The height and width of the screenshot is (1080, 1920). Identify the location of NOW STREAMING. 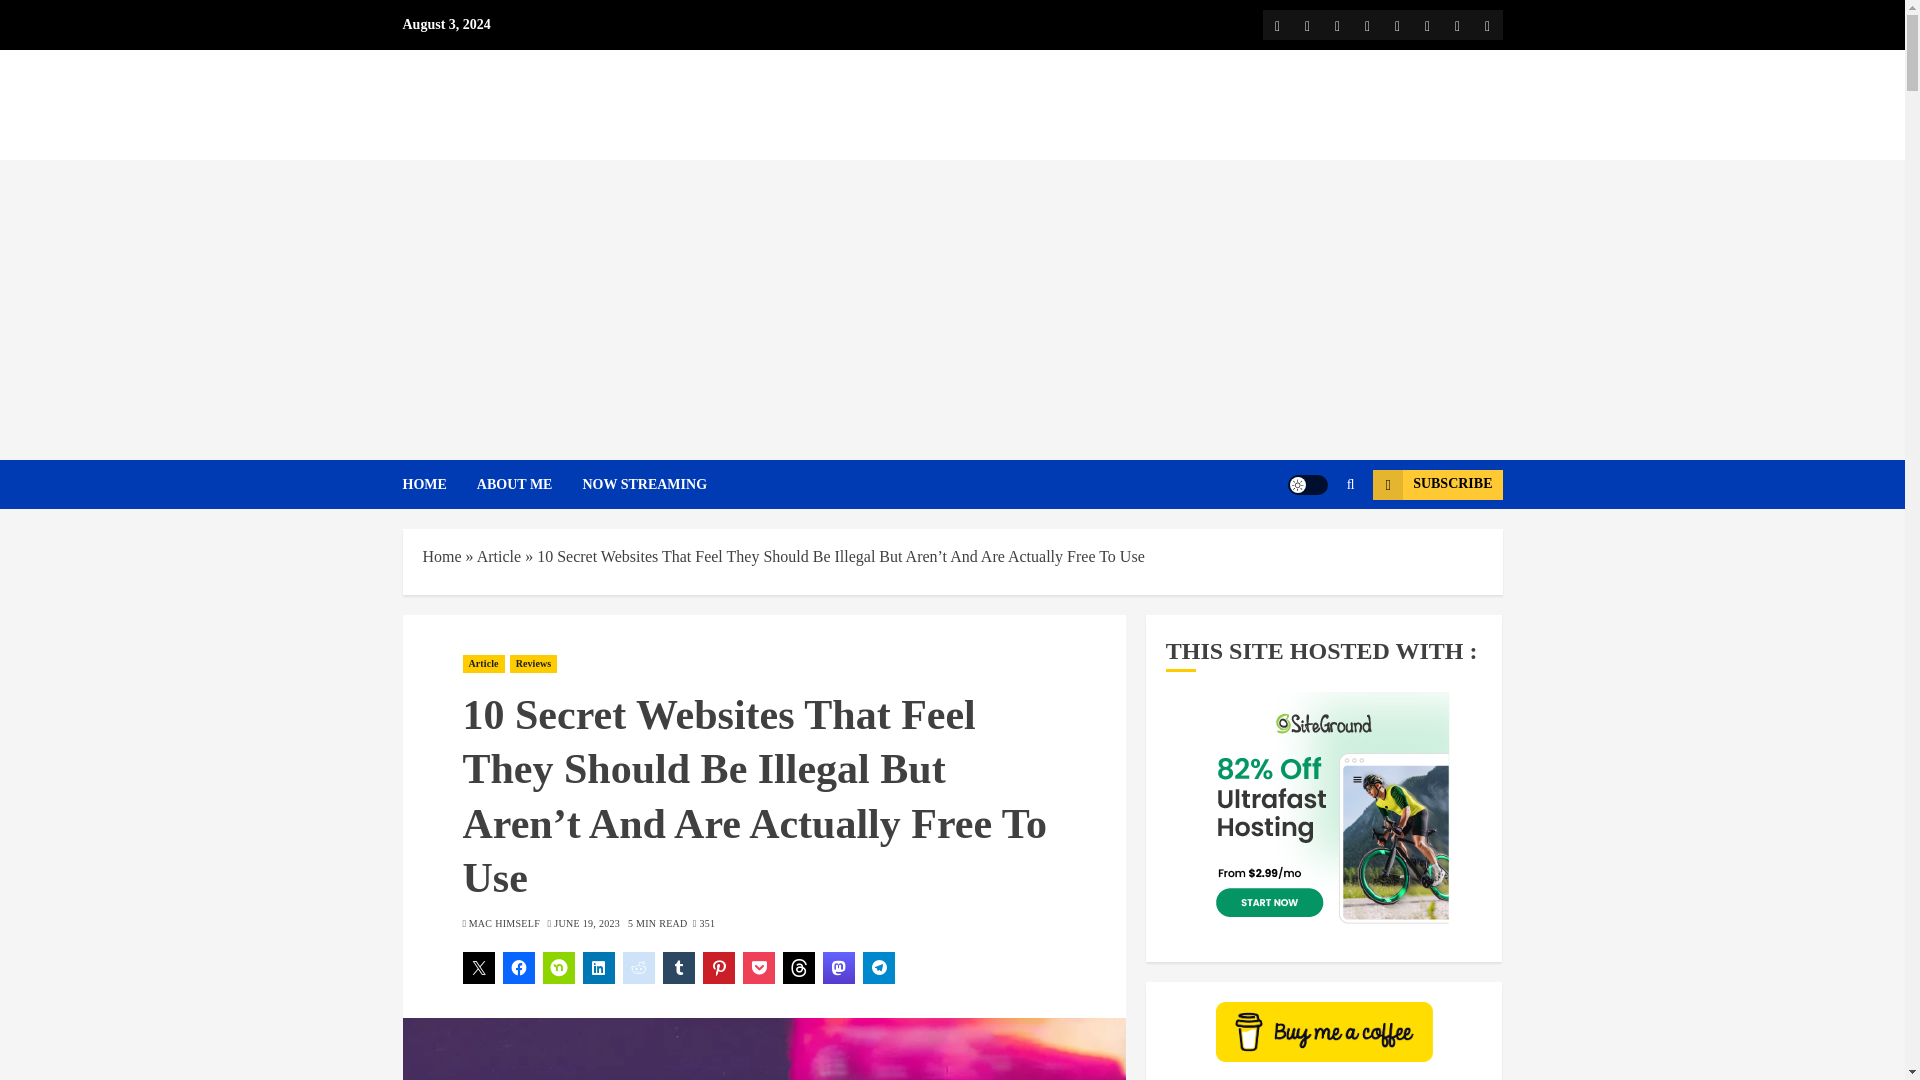
(644, 484).